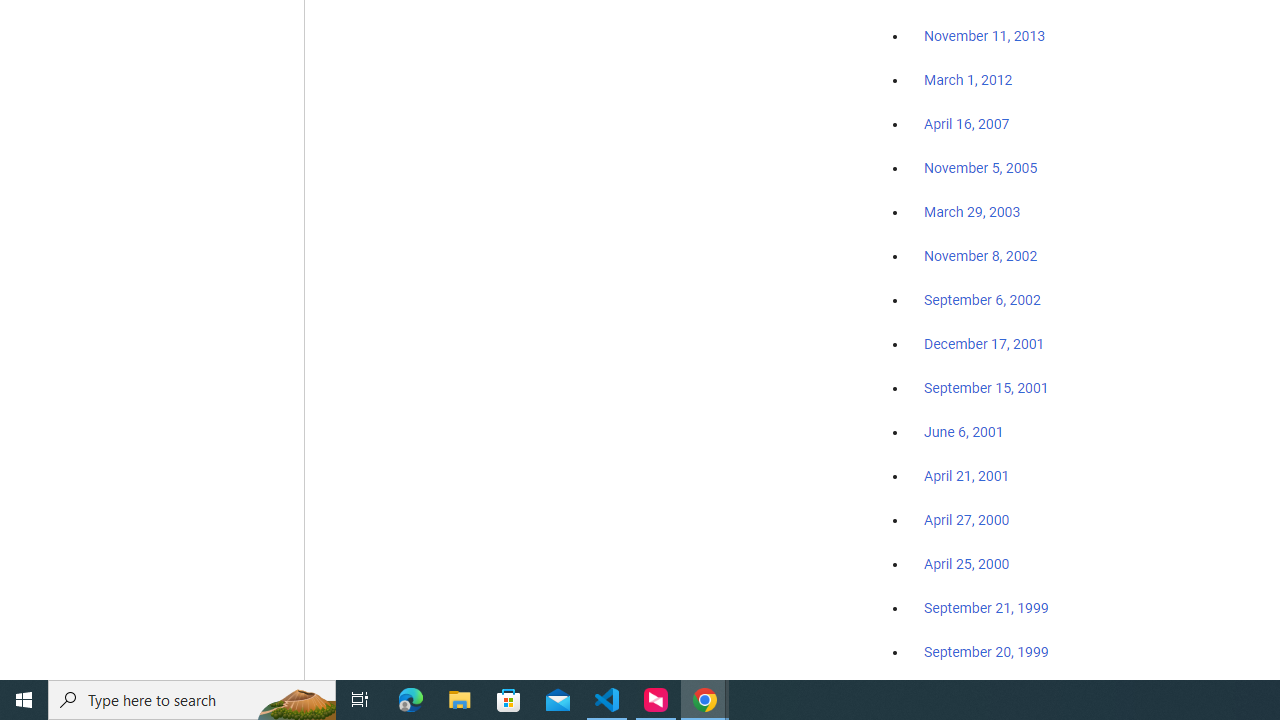  Describe the element at coordinates (966, 476) in the screenshot. I see `April 21, 2001` at that location.